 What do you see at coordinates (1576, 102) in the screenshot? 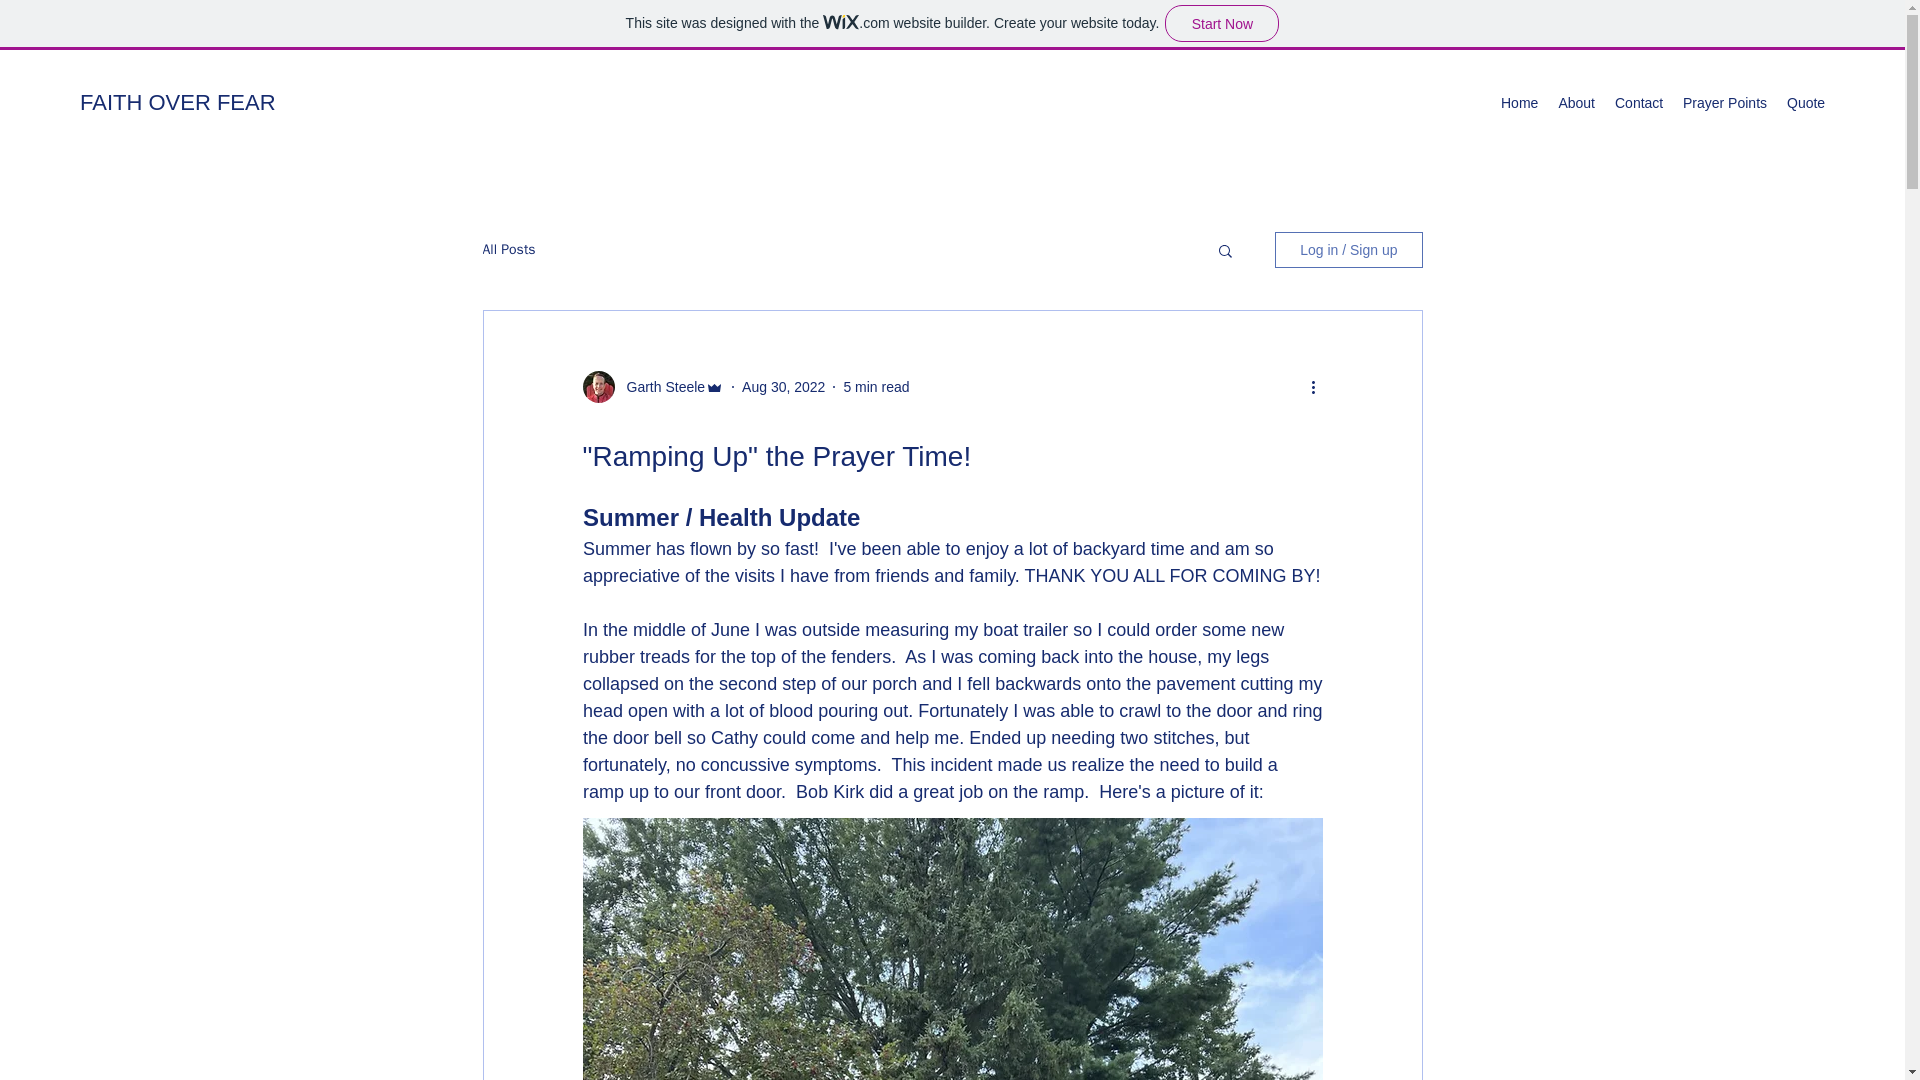
I see `About` at bounding box center [1576, 102].